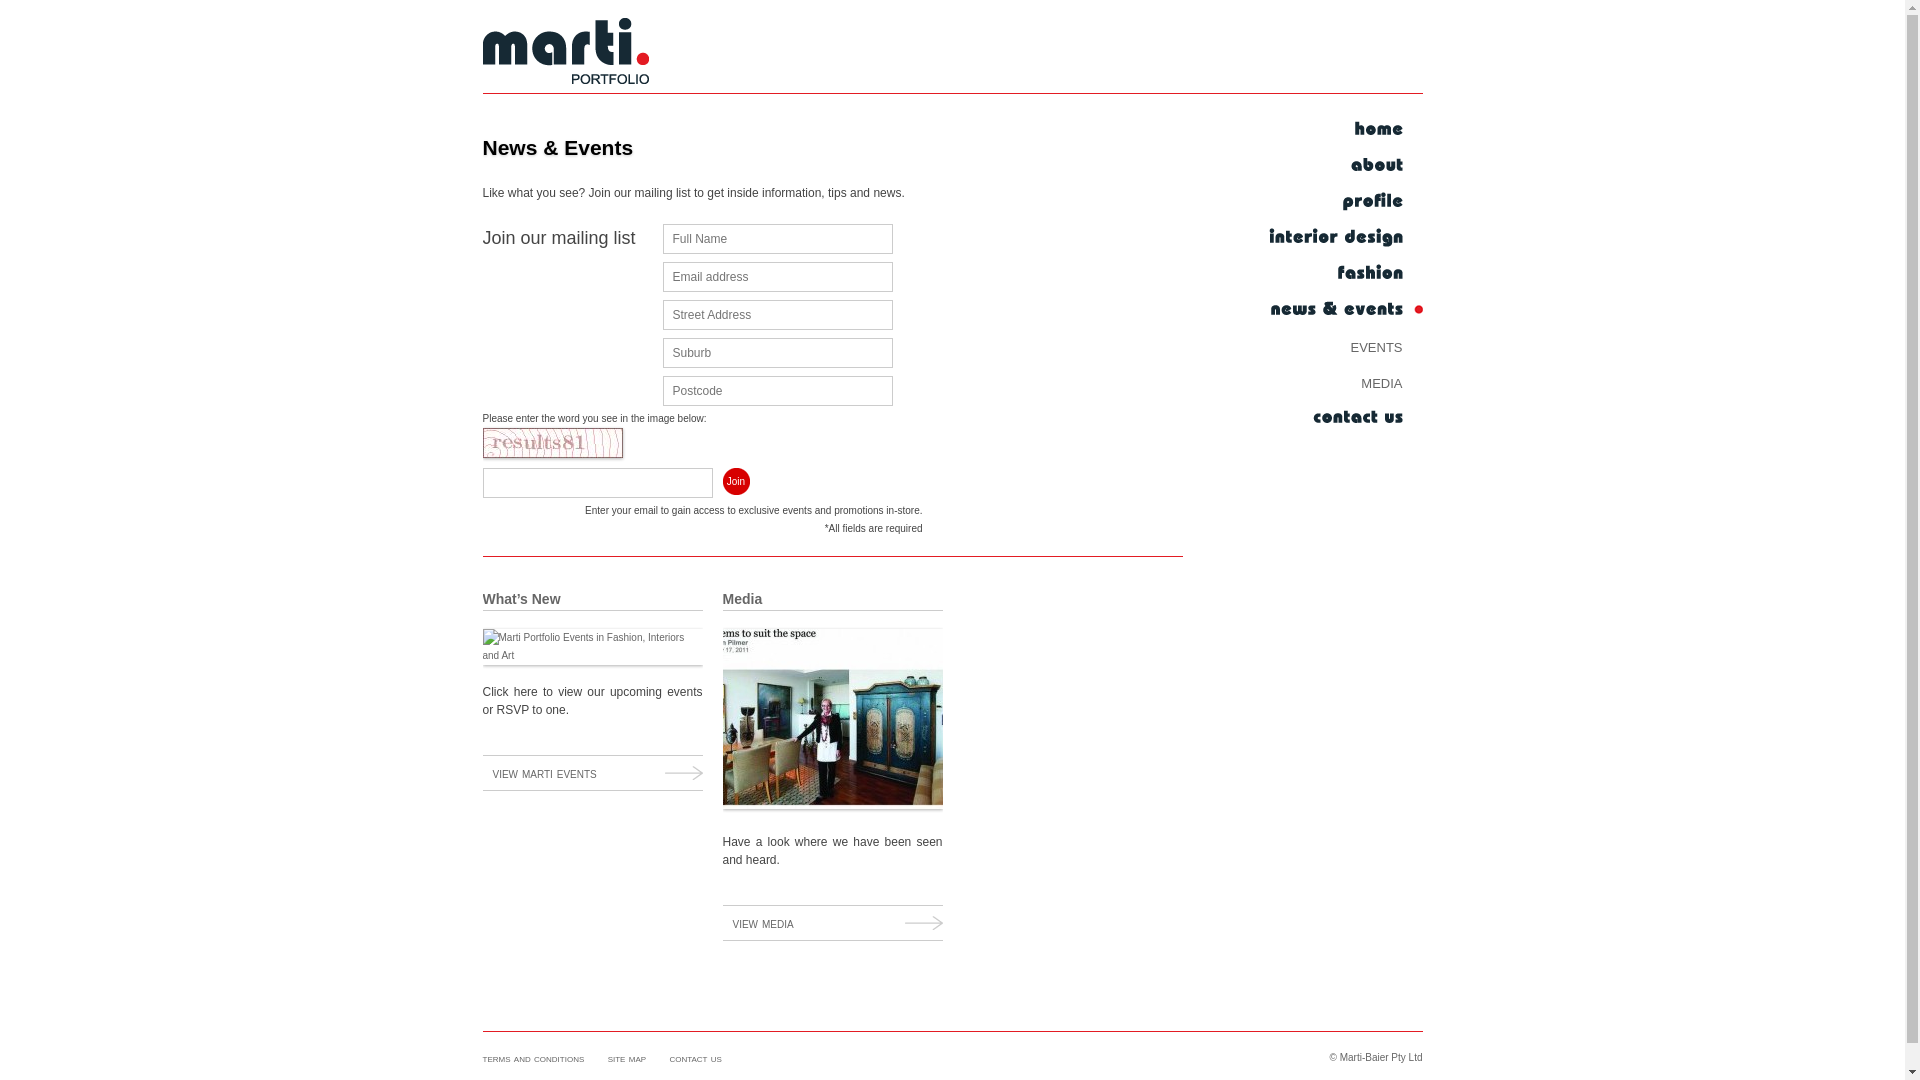  I want to click on view marti events, so click(592, 773).